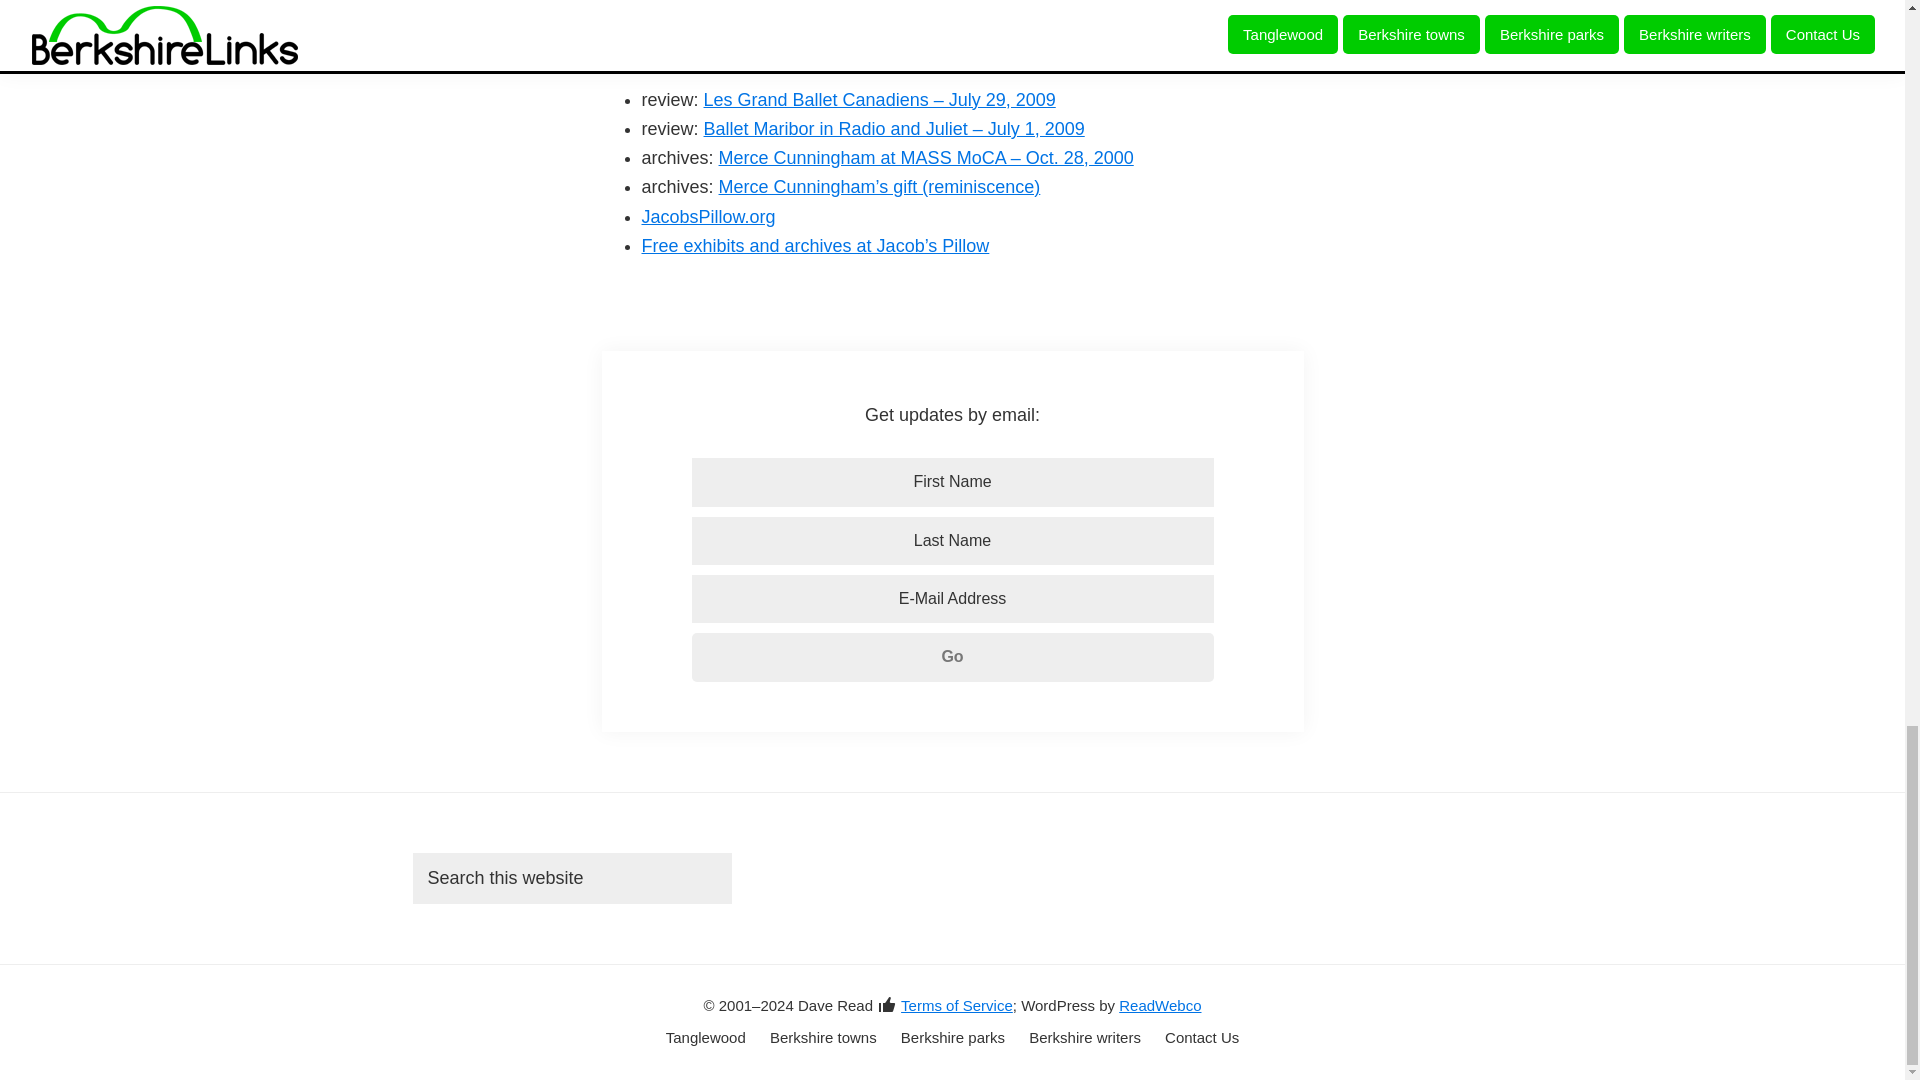 Image resolution: width=1920 pixels, height=1080 pixels. I want to click on Berkshire towns, so click(823, 1038).